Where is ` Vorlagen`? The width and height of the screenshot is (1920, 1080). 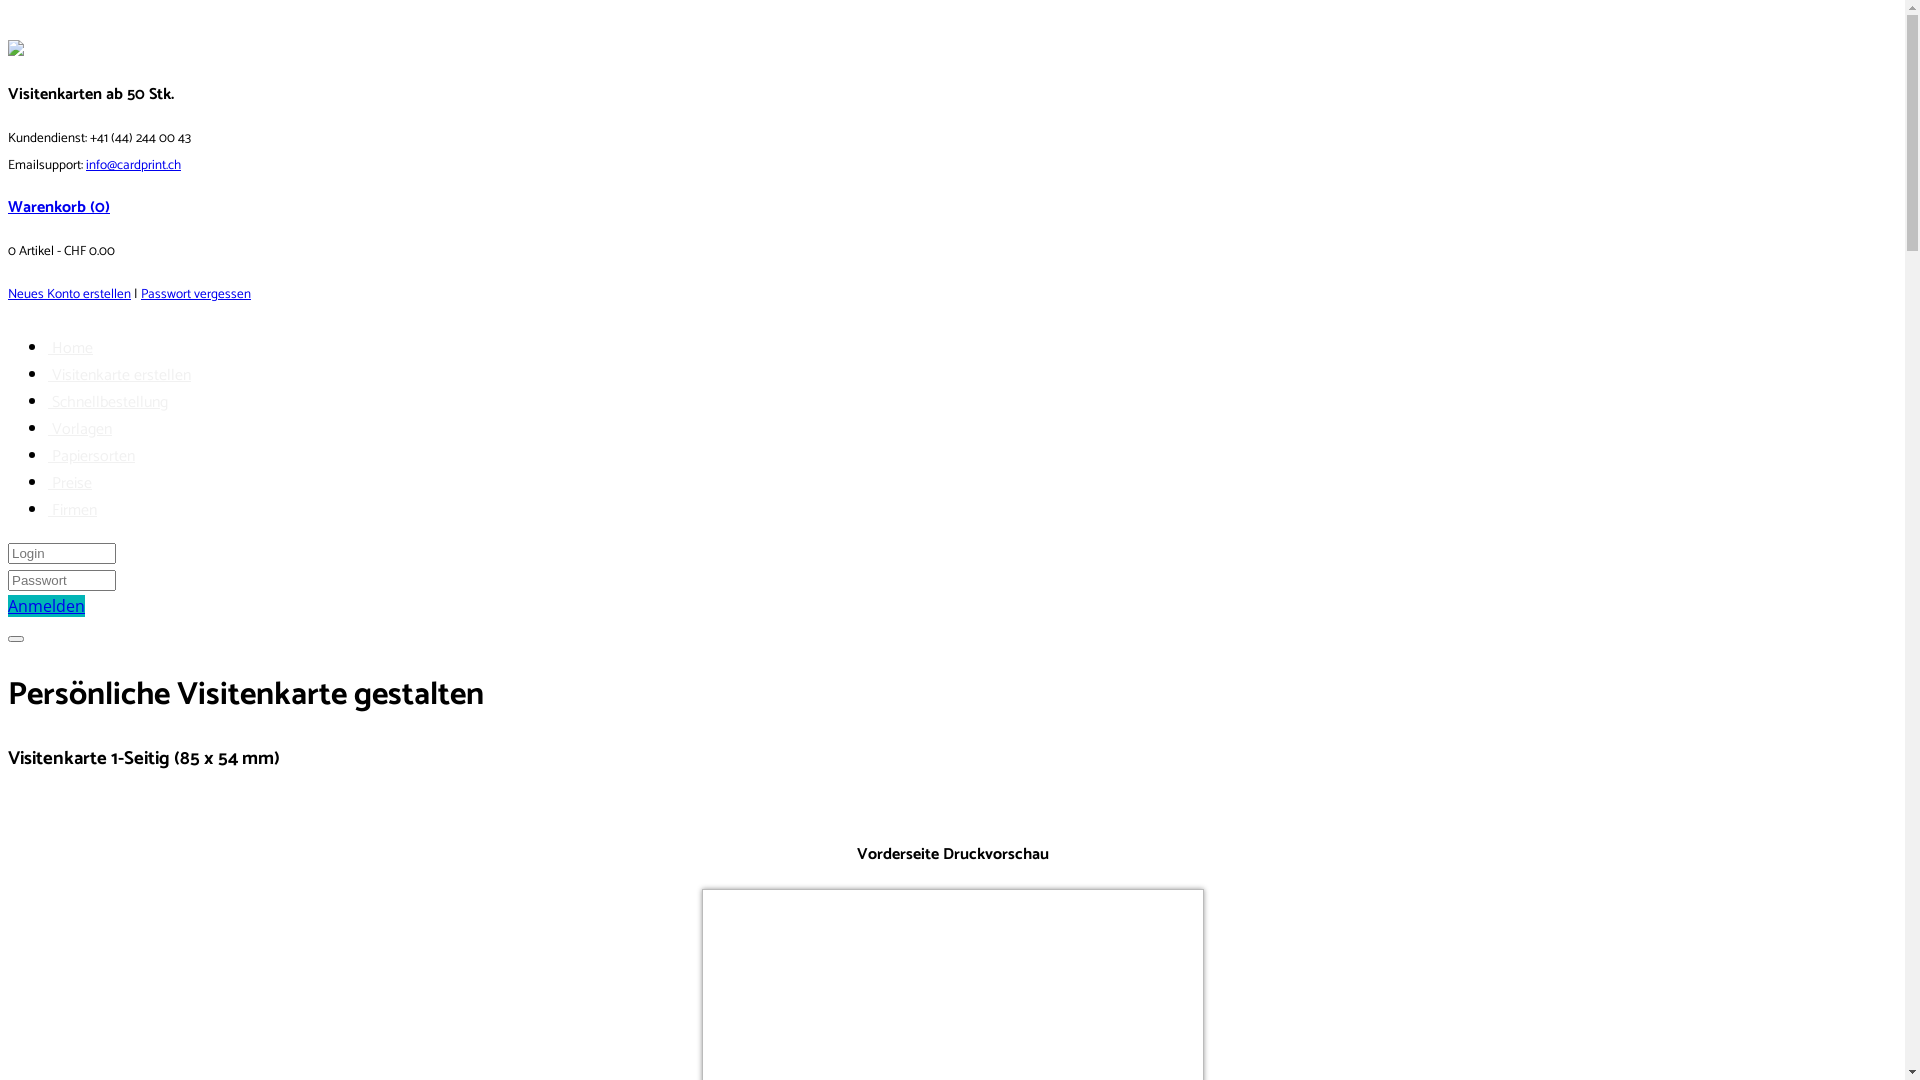  Vorlagen is located at coordinates (80, 430).